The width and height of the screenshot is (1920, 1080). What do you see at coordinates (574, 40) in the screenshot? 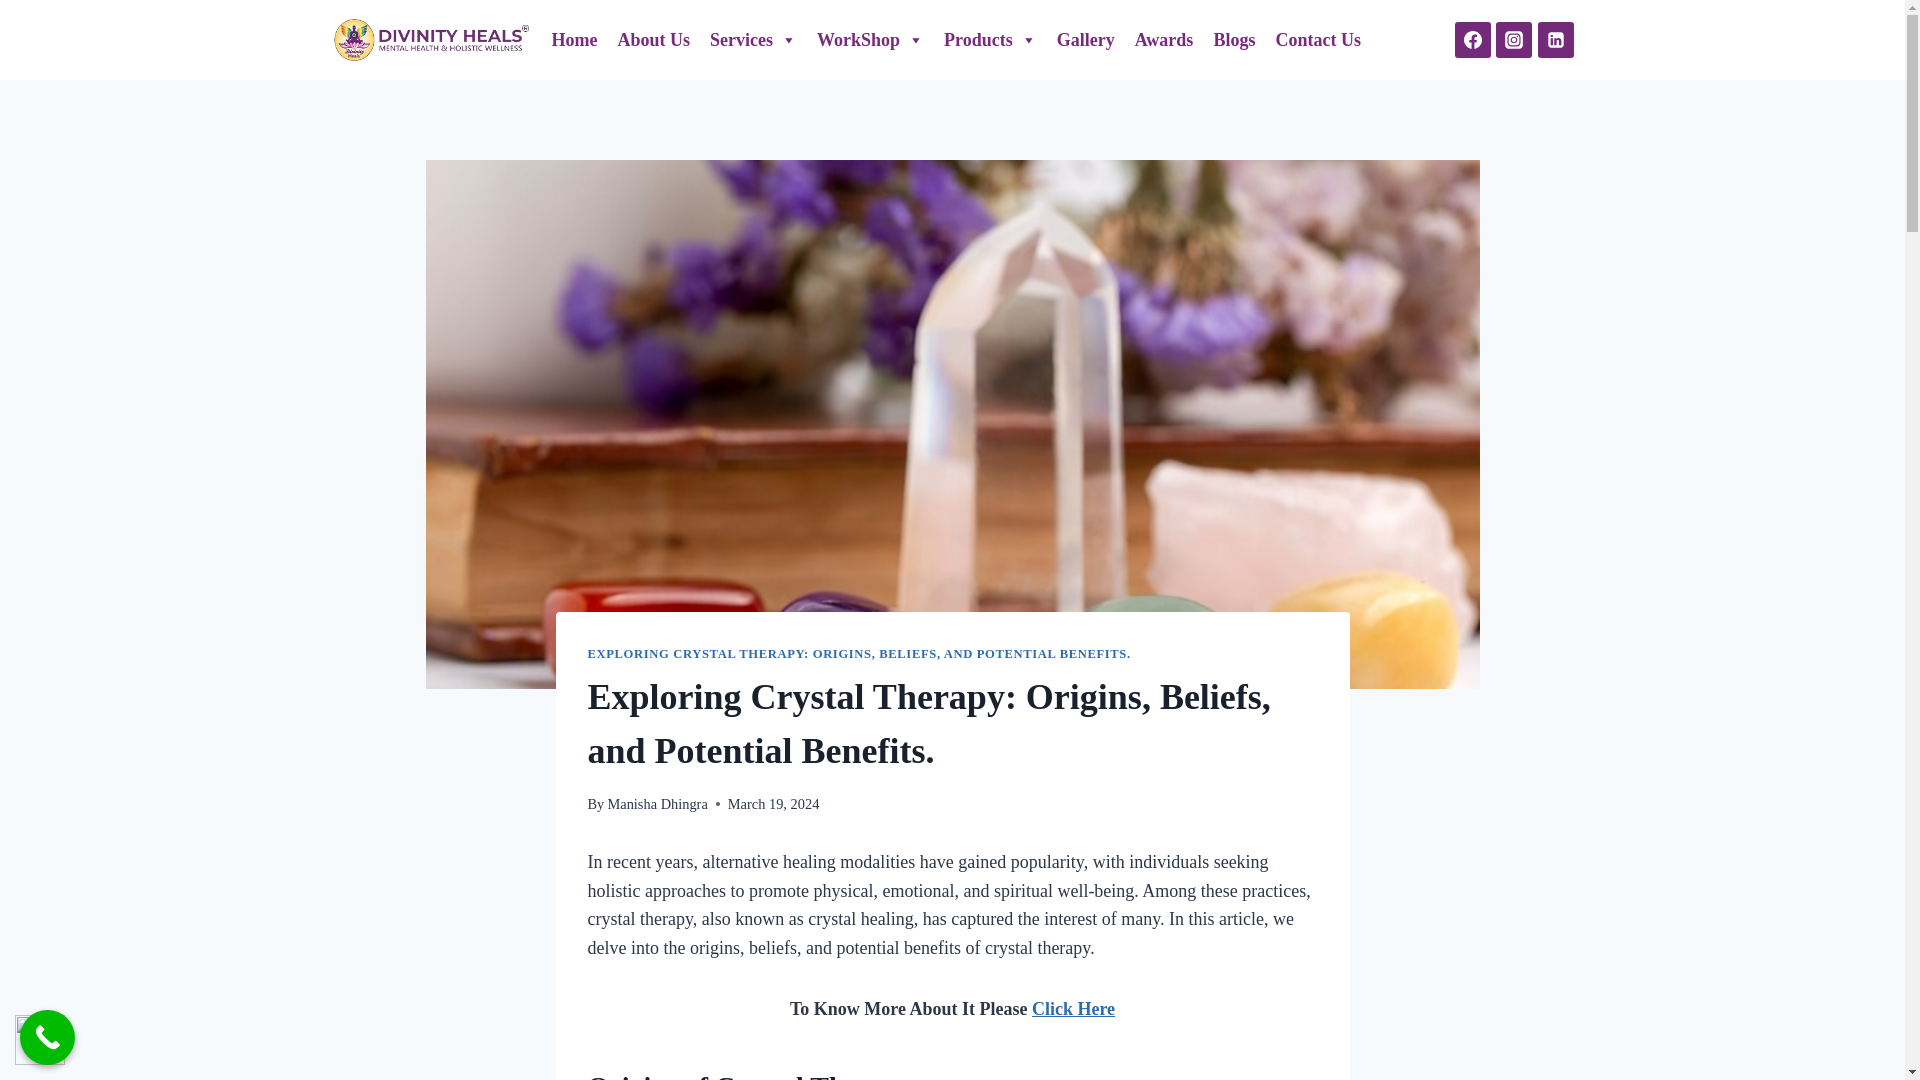
I see `Home` at bounding box center [574, 40].